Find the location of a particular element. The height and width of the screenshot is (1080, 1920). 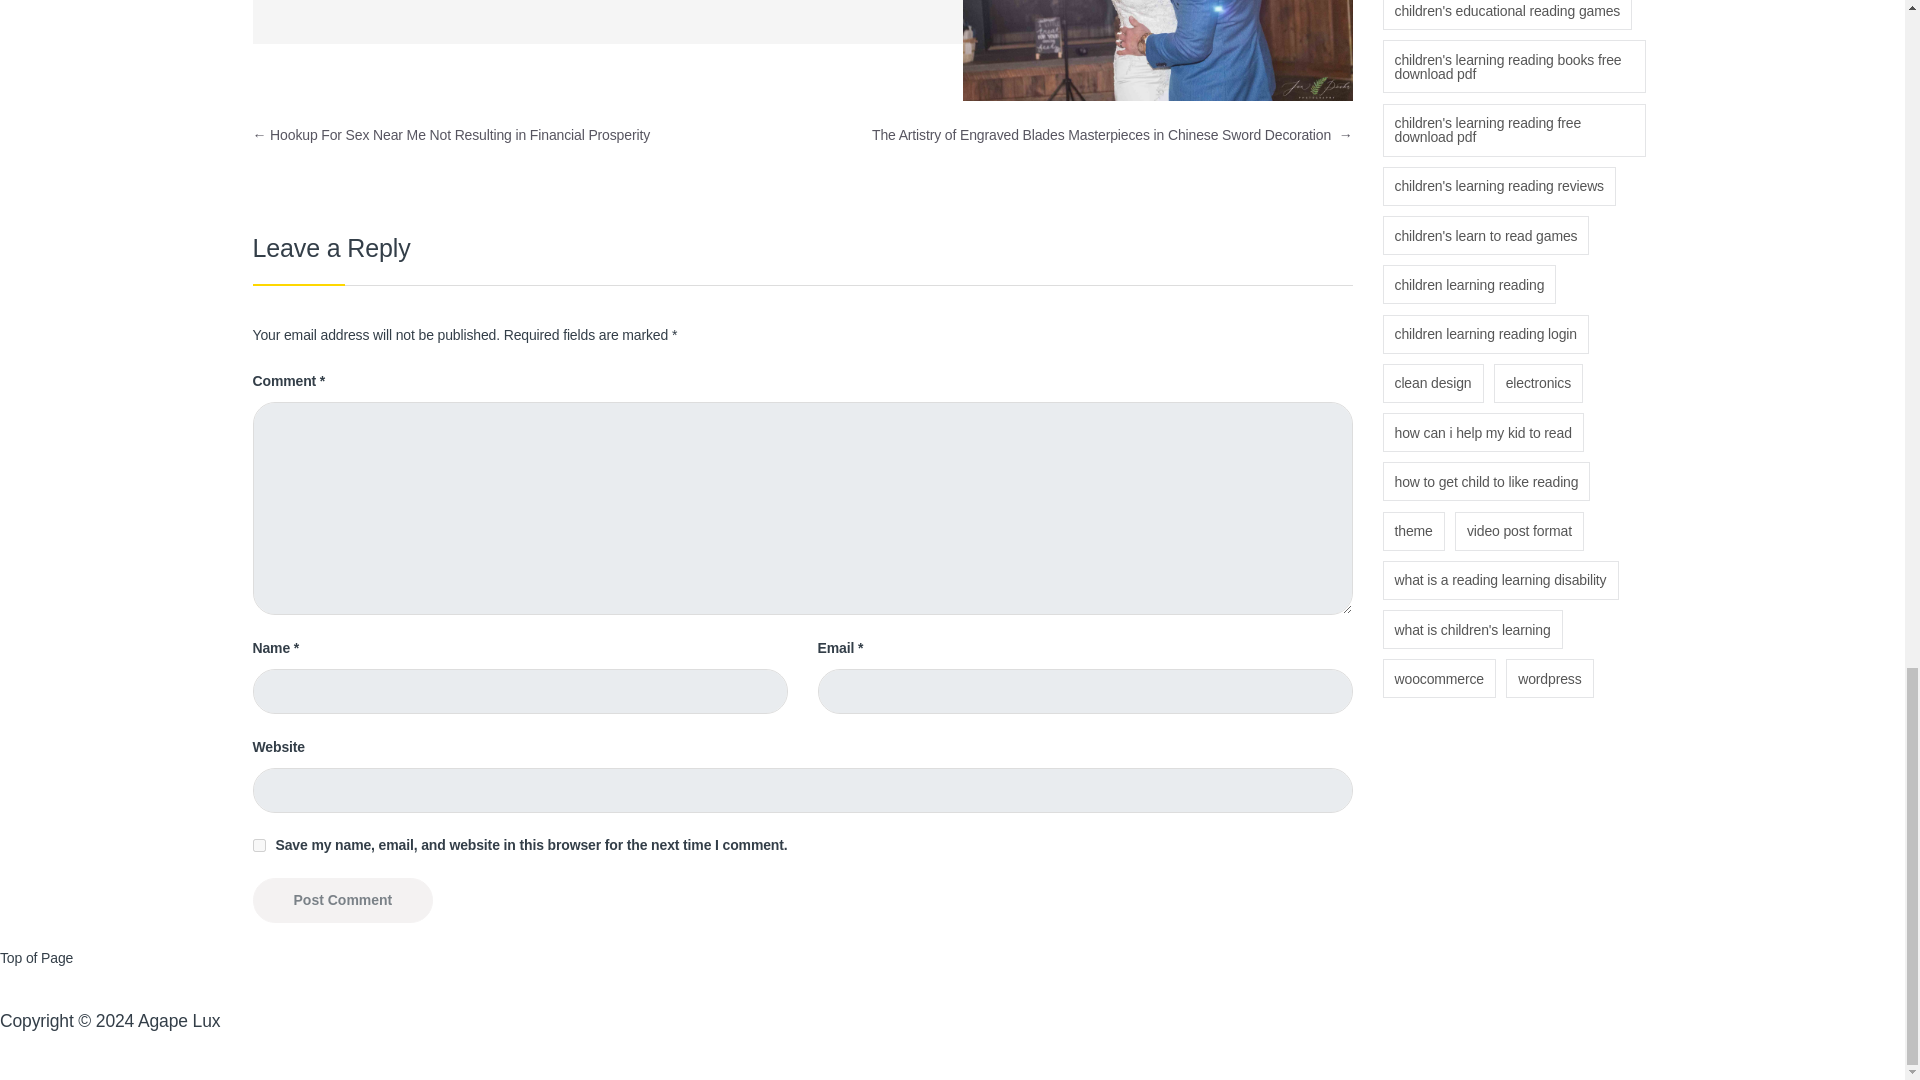

Agape Lux is located at coordinates (179, 1020).